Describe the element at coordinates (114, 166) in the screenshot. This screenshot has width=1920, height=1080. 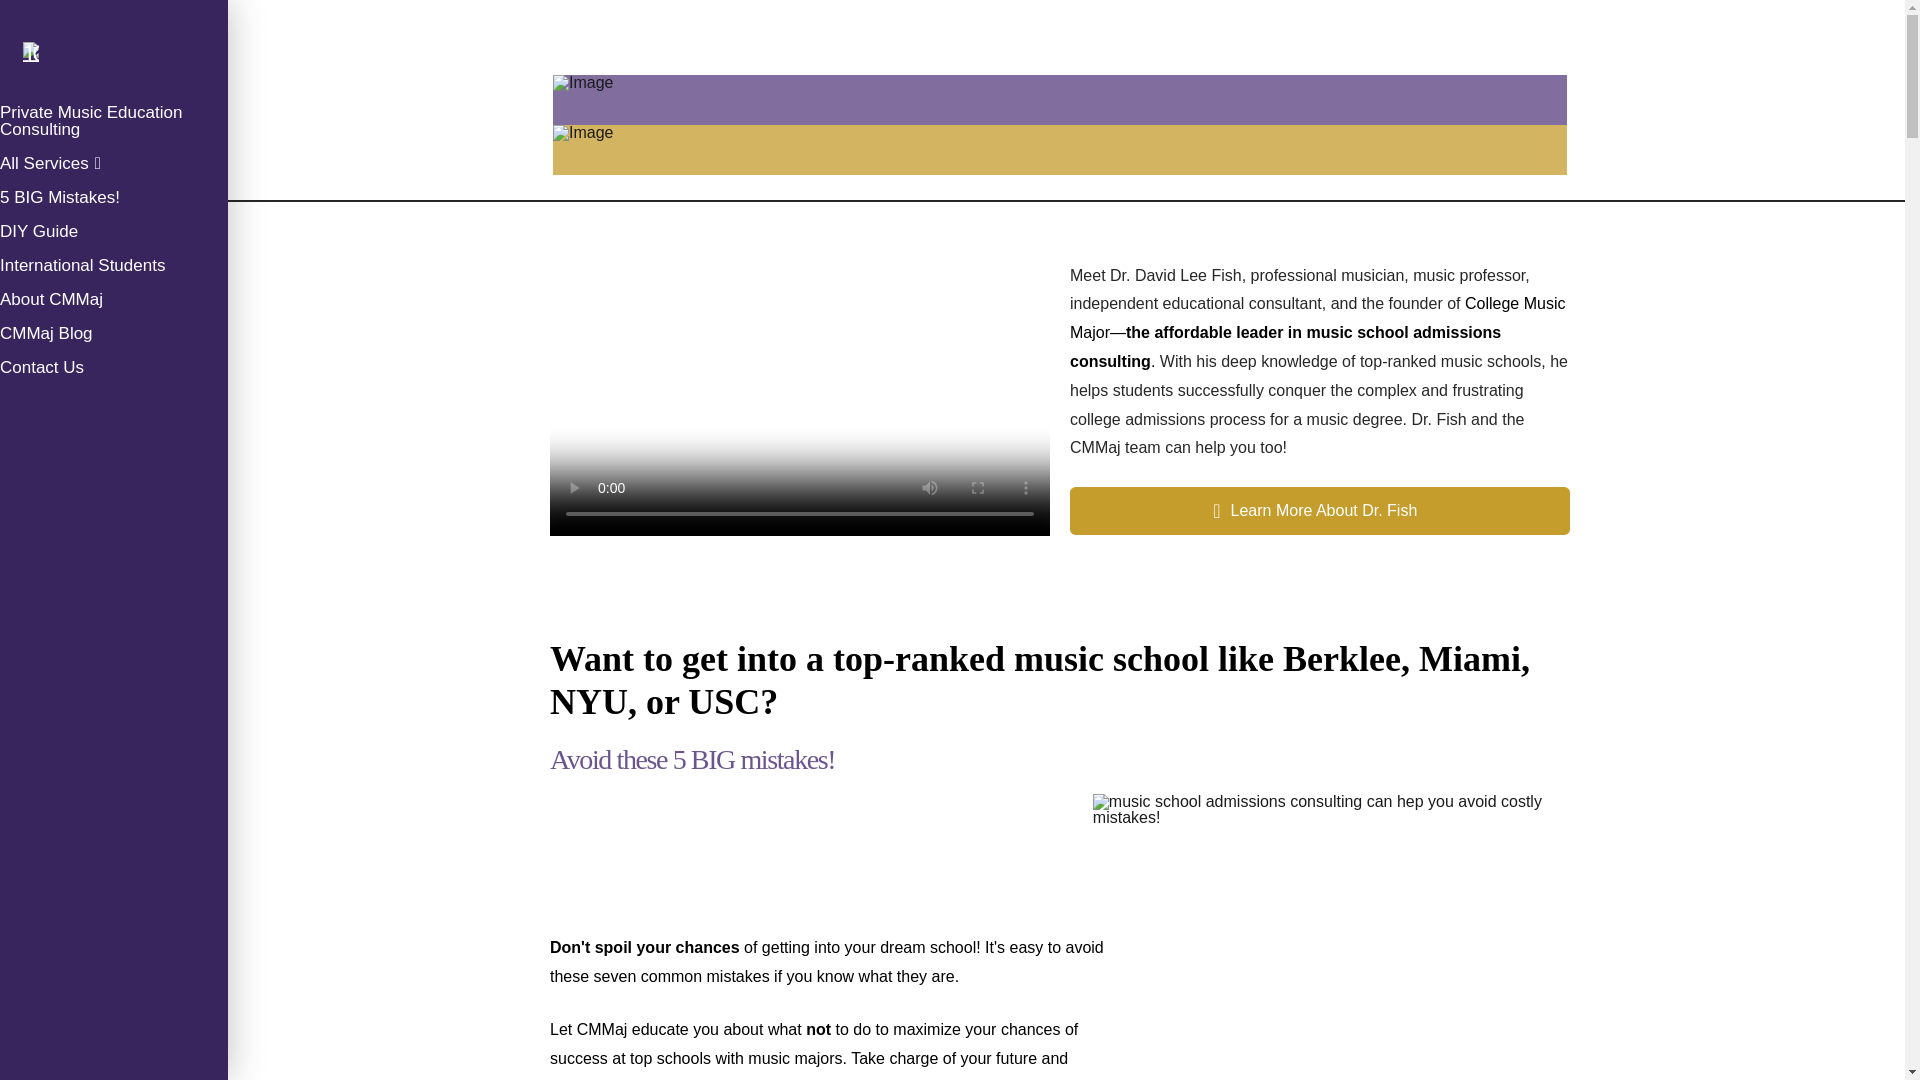
I see `All Services` at that location.